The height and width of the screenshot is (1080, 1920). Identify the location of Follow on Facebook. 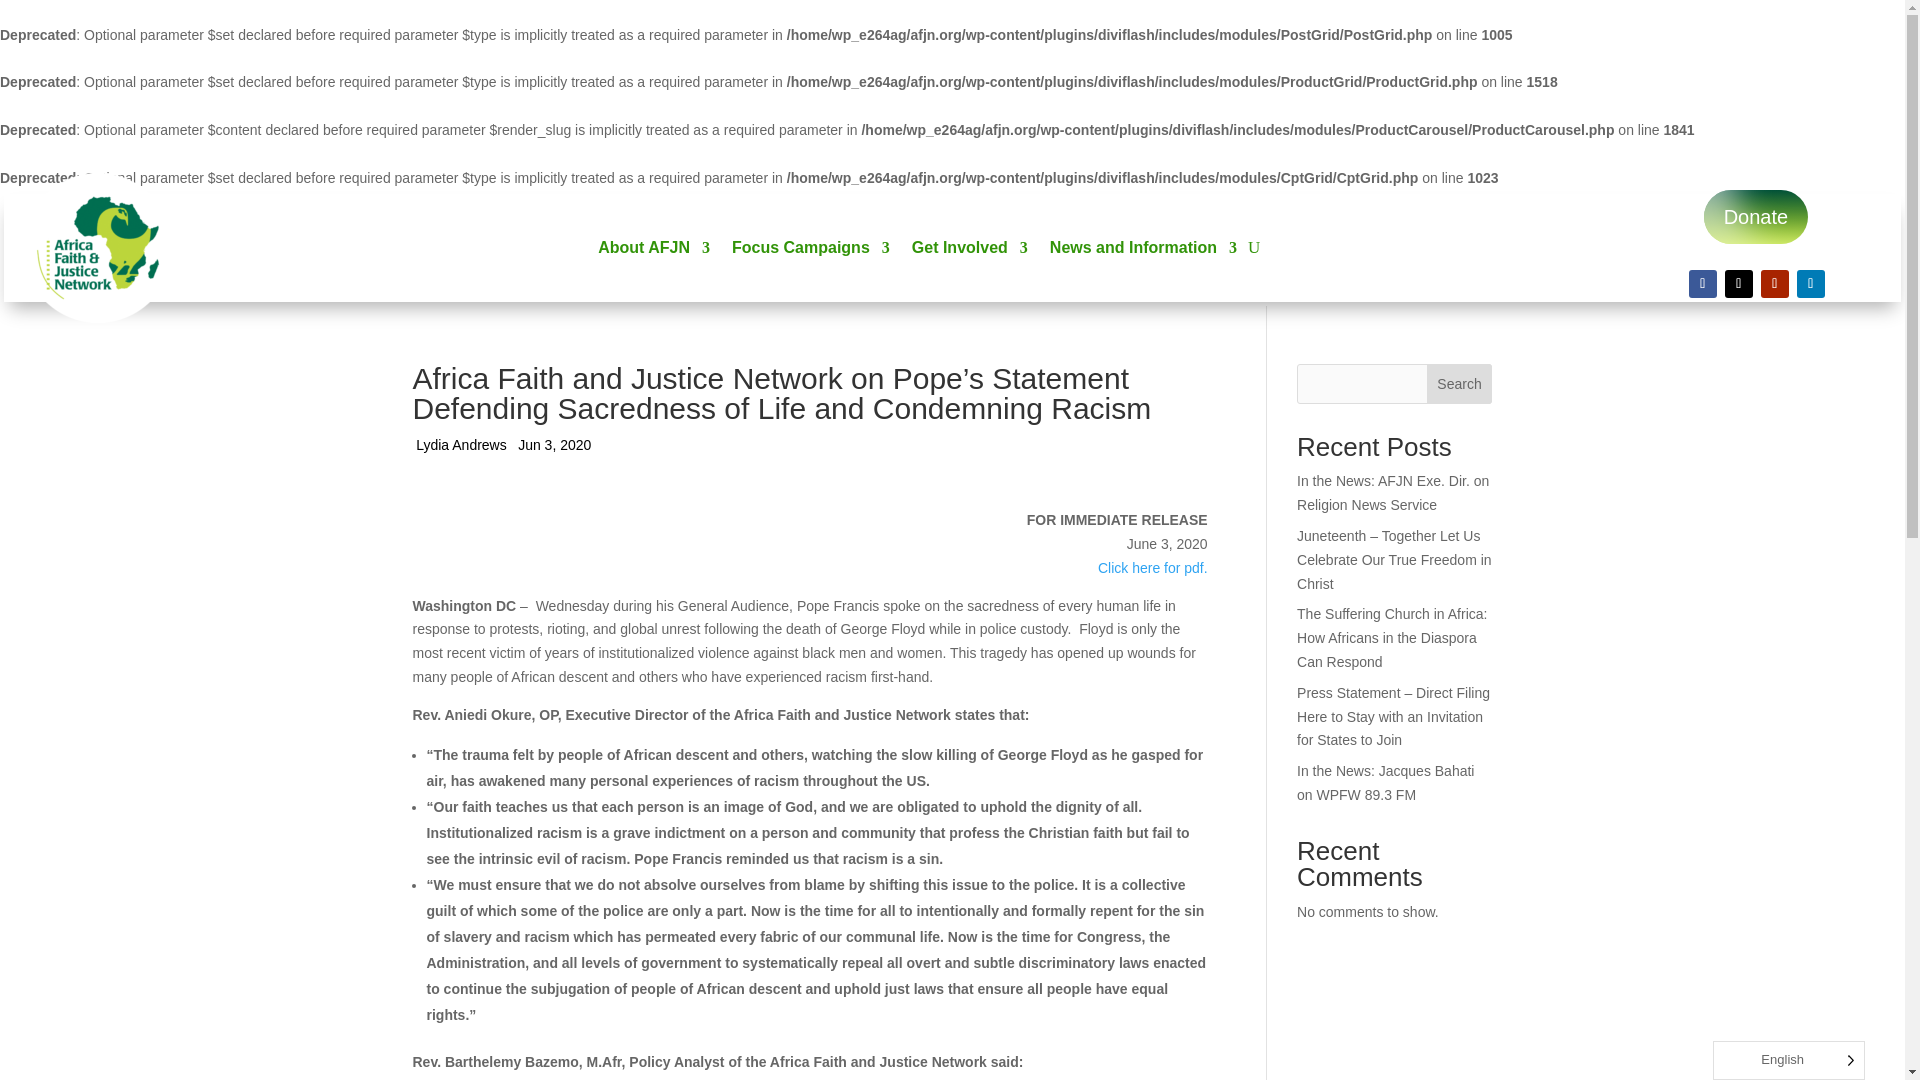
(1702, 284).